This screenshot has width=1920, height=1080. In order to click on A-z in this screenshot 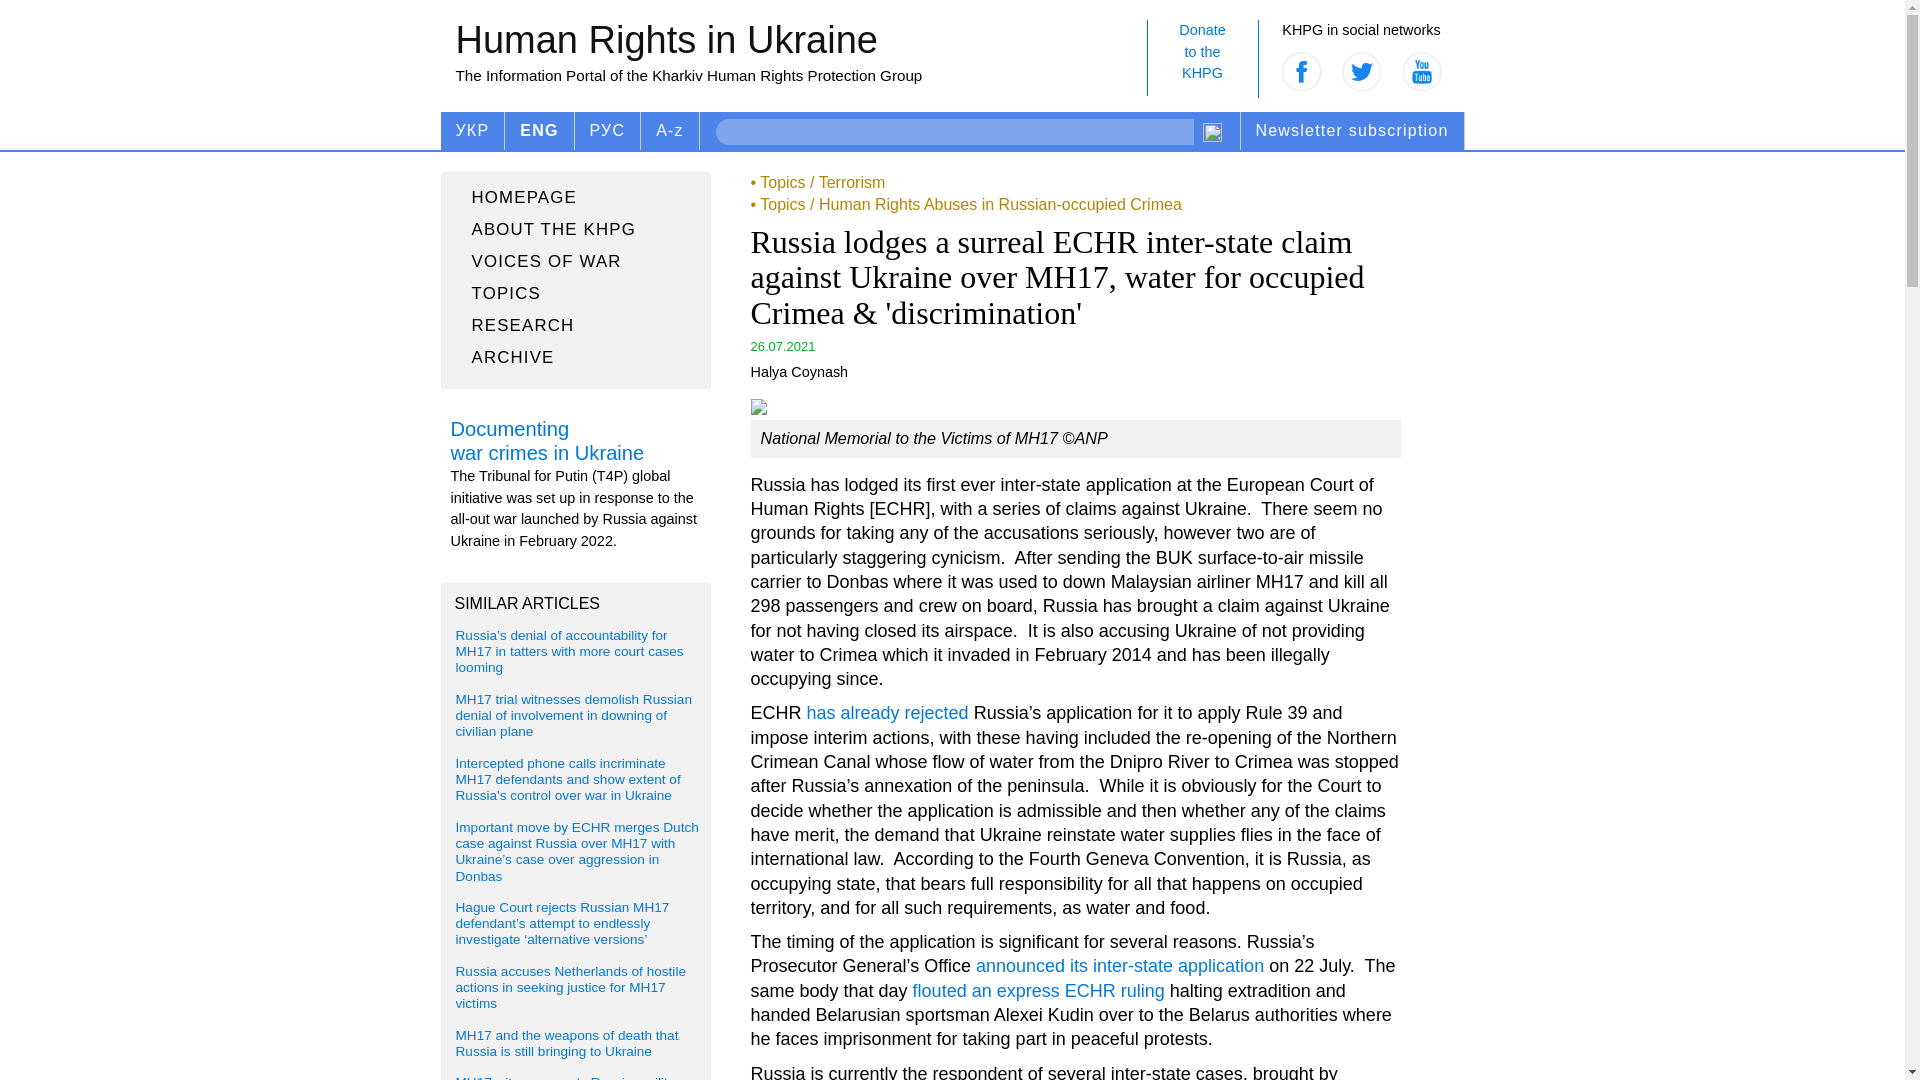, I will do `click(670, 131)`.